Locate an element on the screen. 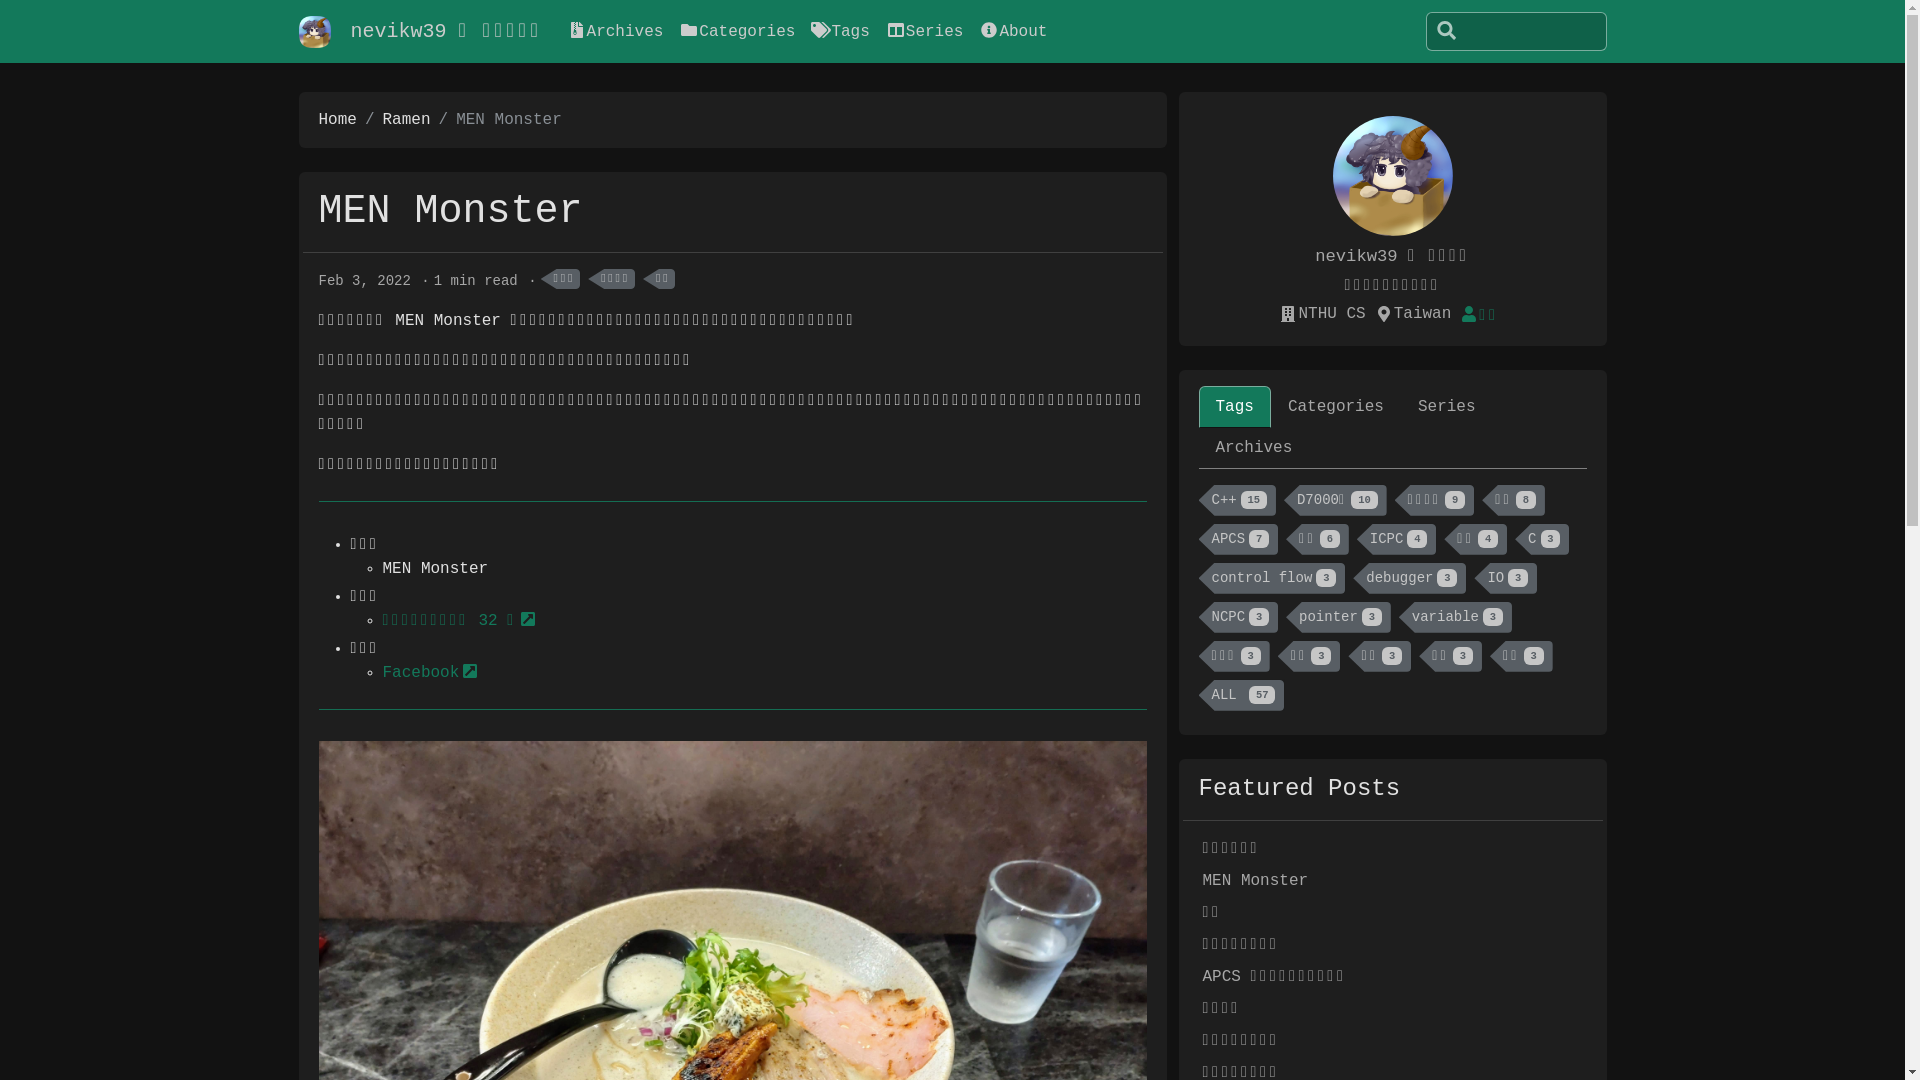 The height and width of the screenshot is (1080, 1920). control flow3 is located at coordinates (1272, 578).